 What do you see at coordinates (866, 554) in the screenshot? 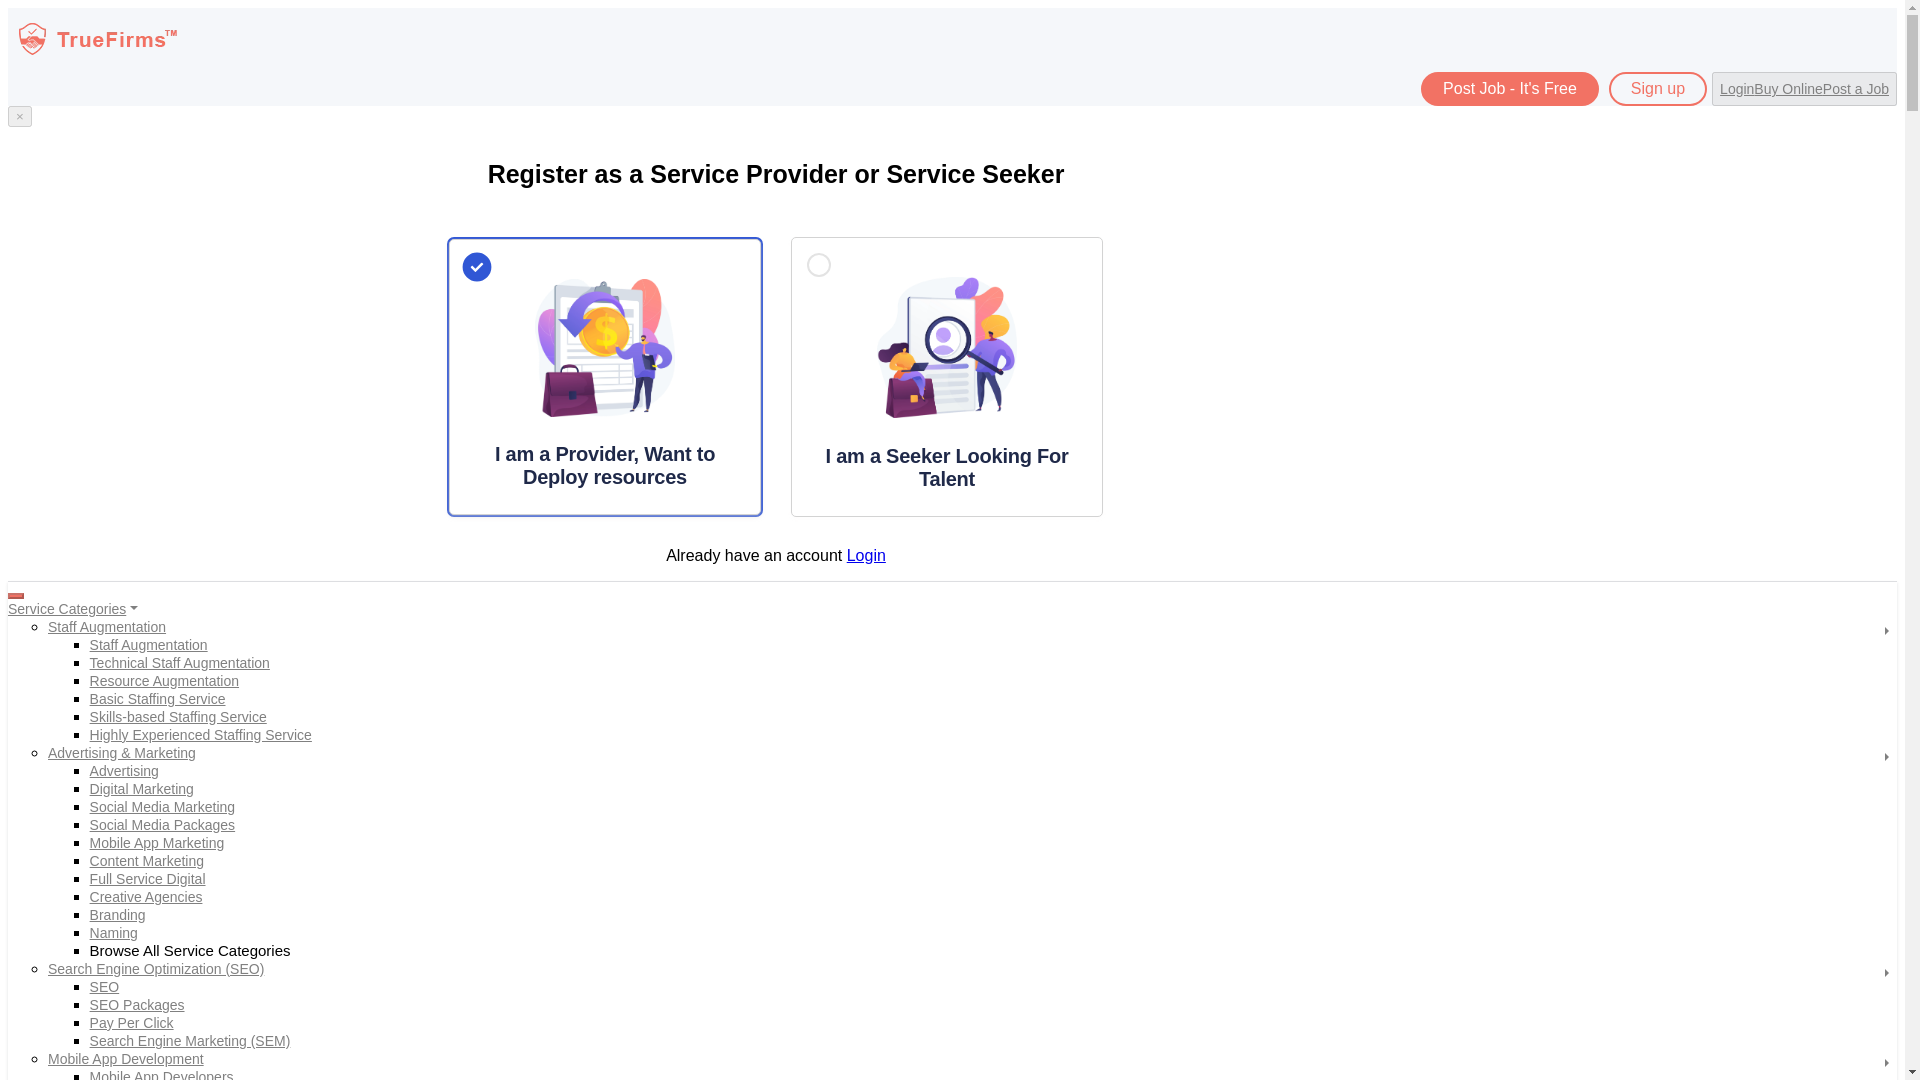
I see `Login` at bounding box center [866, 554].